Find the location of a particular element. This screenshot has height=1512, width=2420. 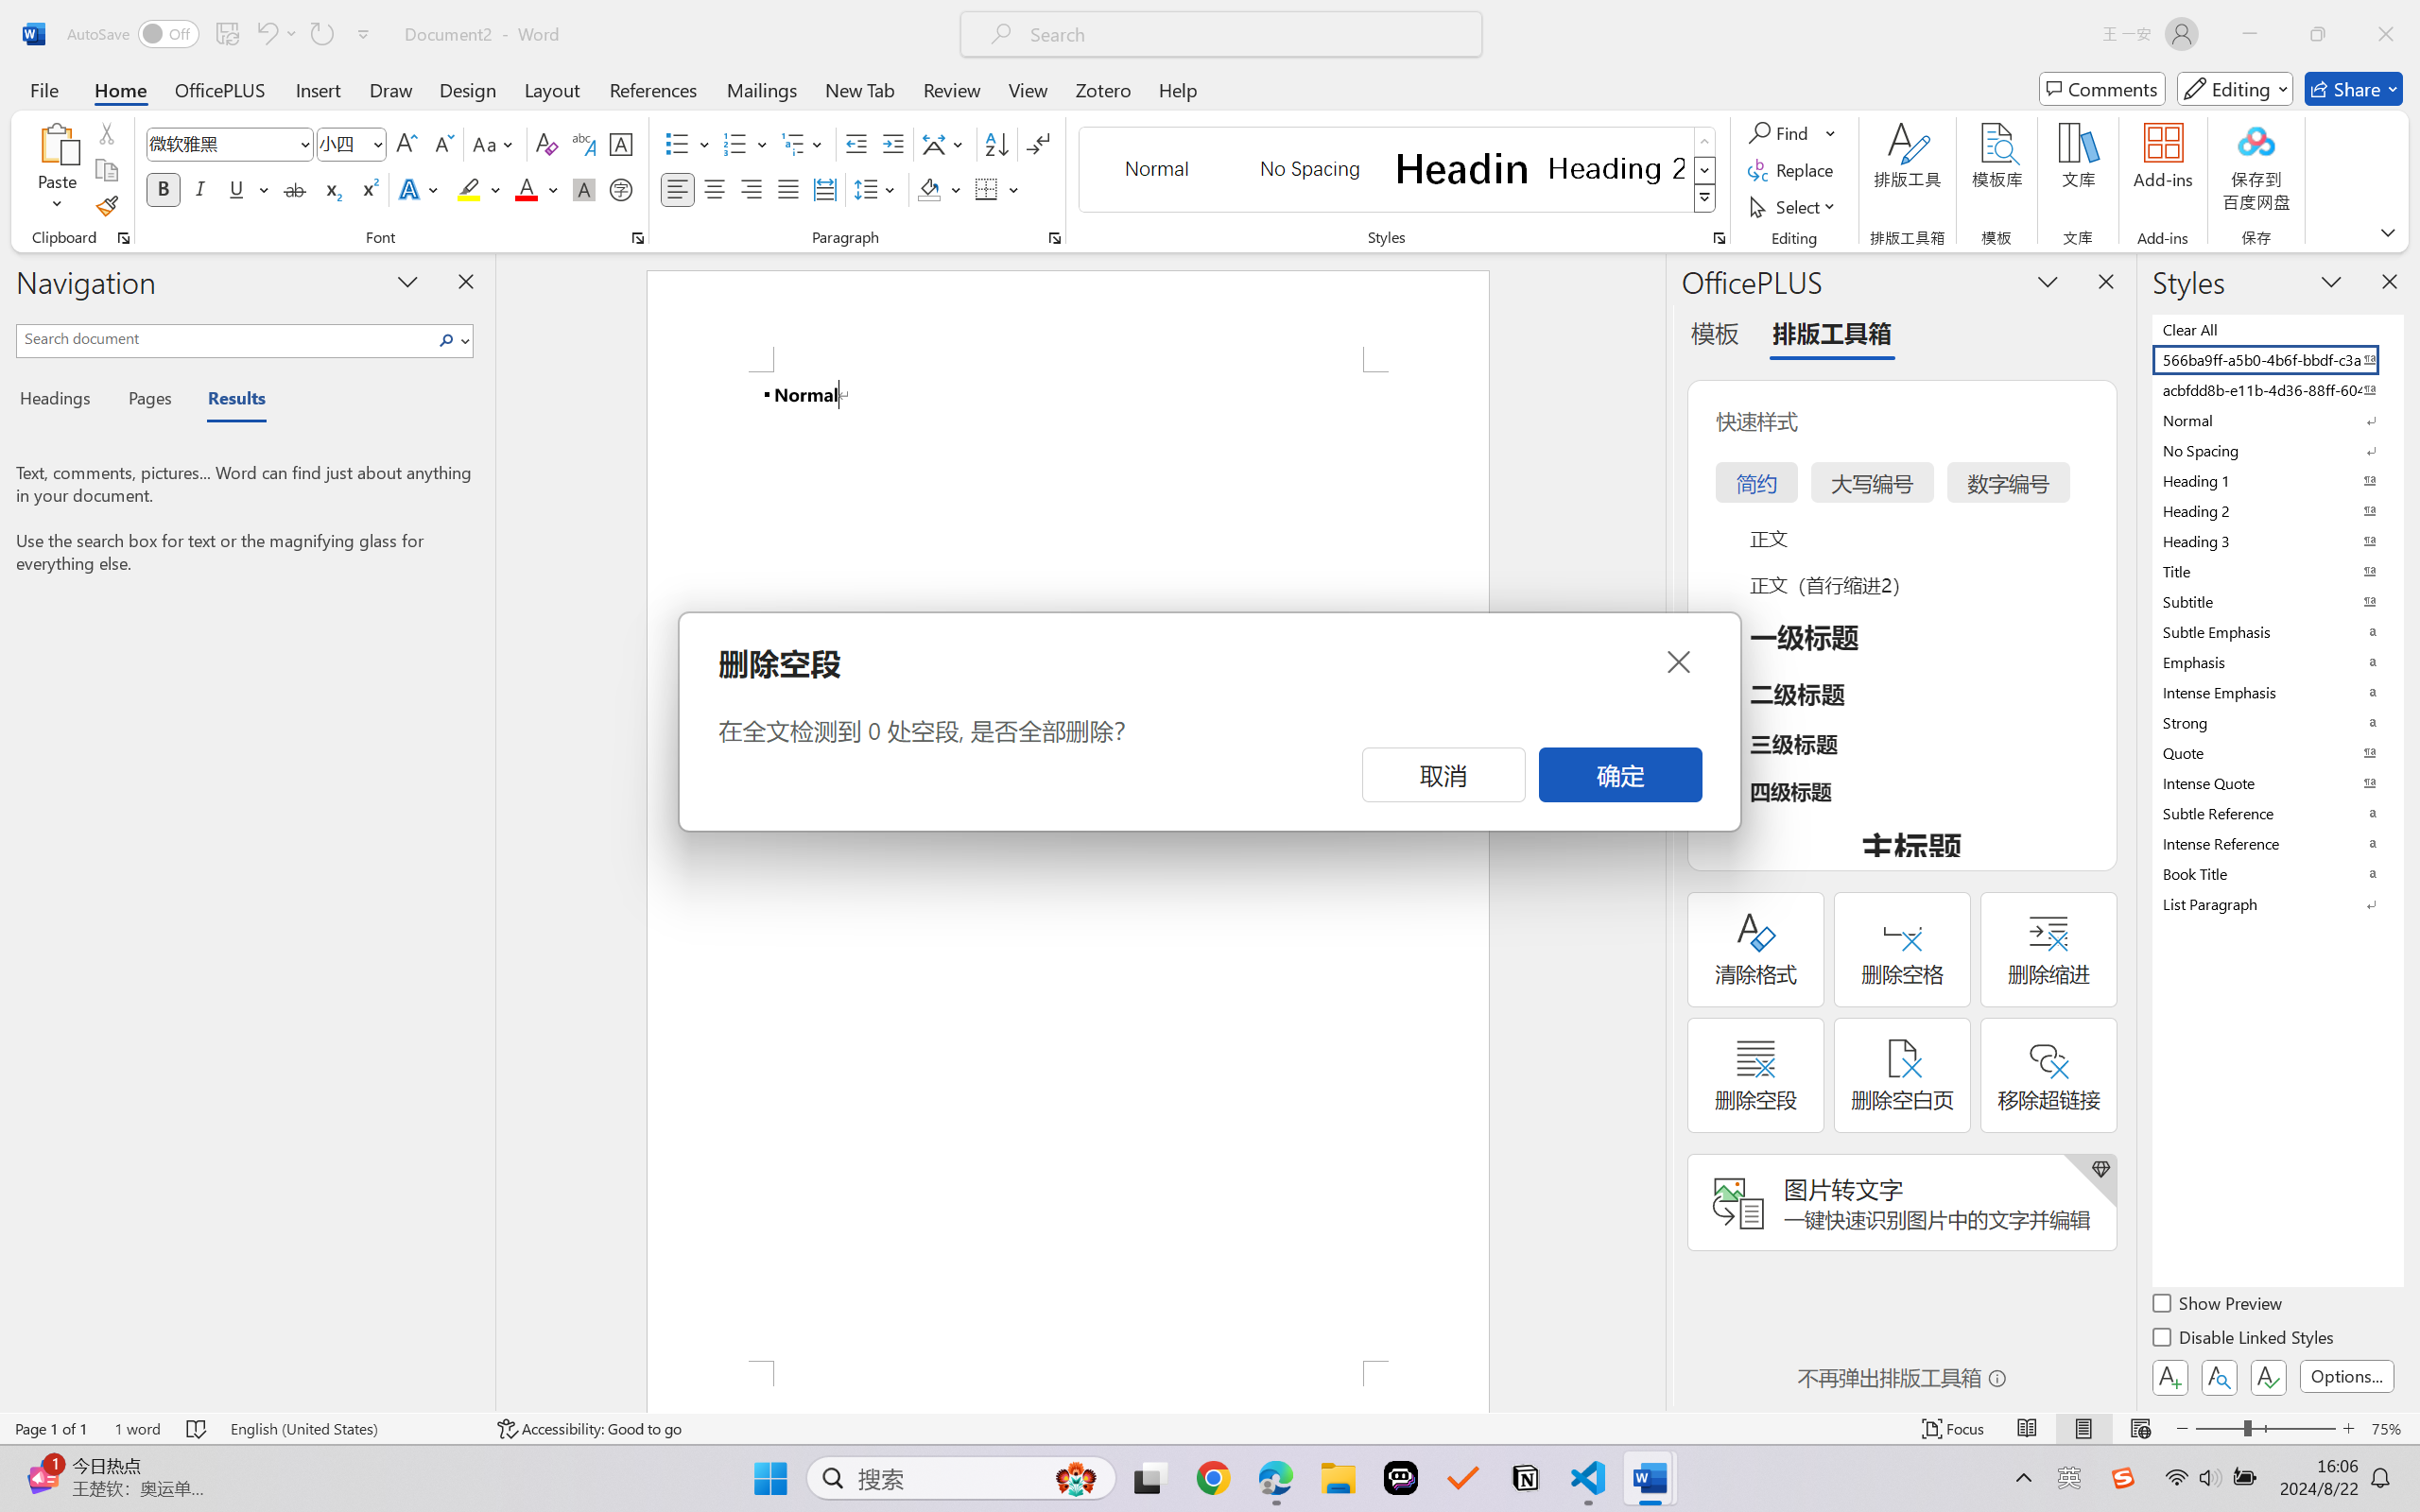

Zoom Out is located at coordinates (2219, 1429).